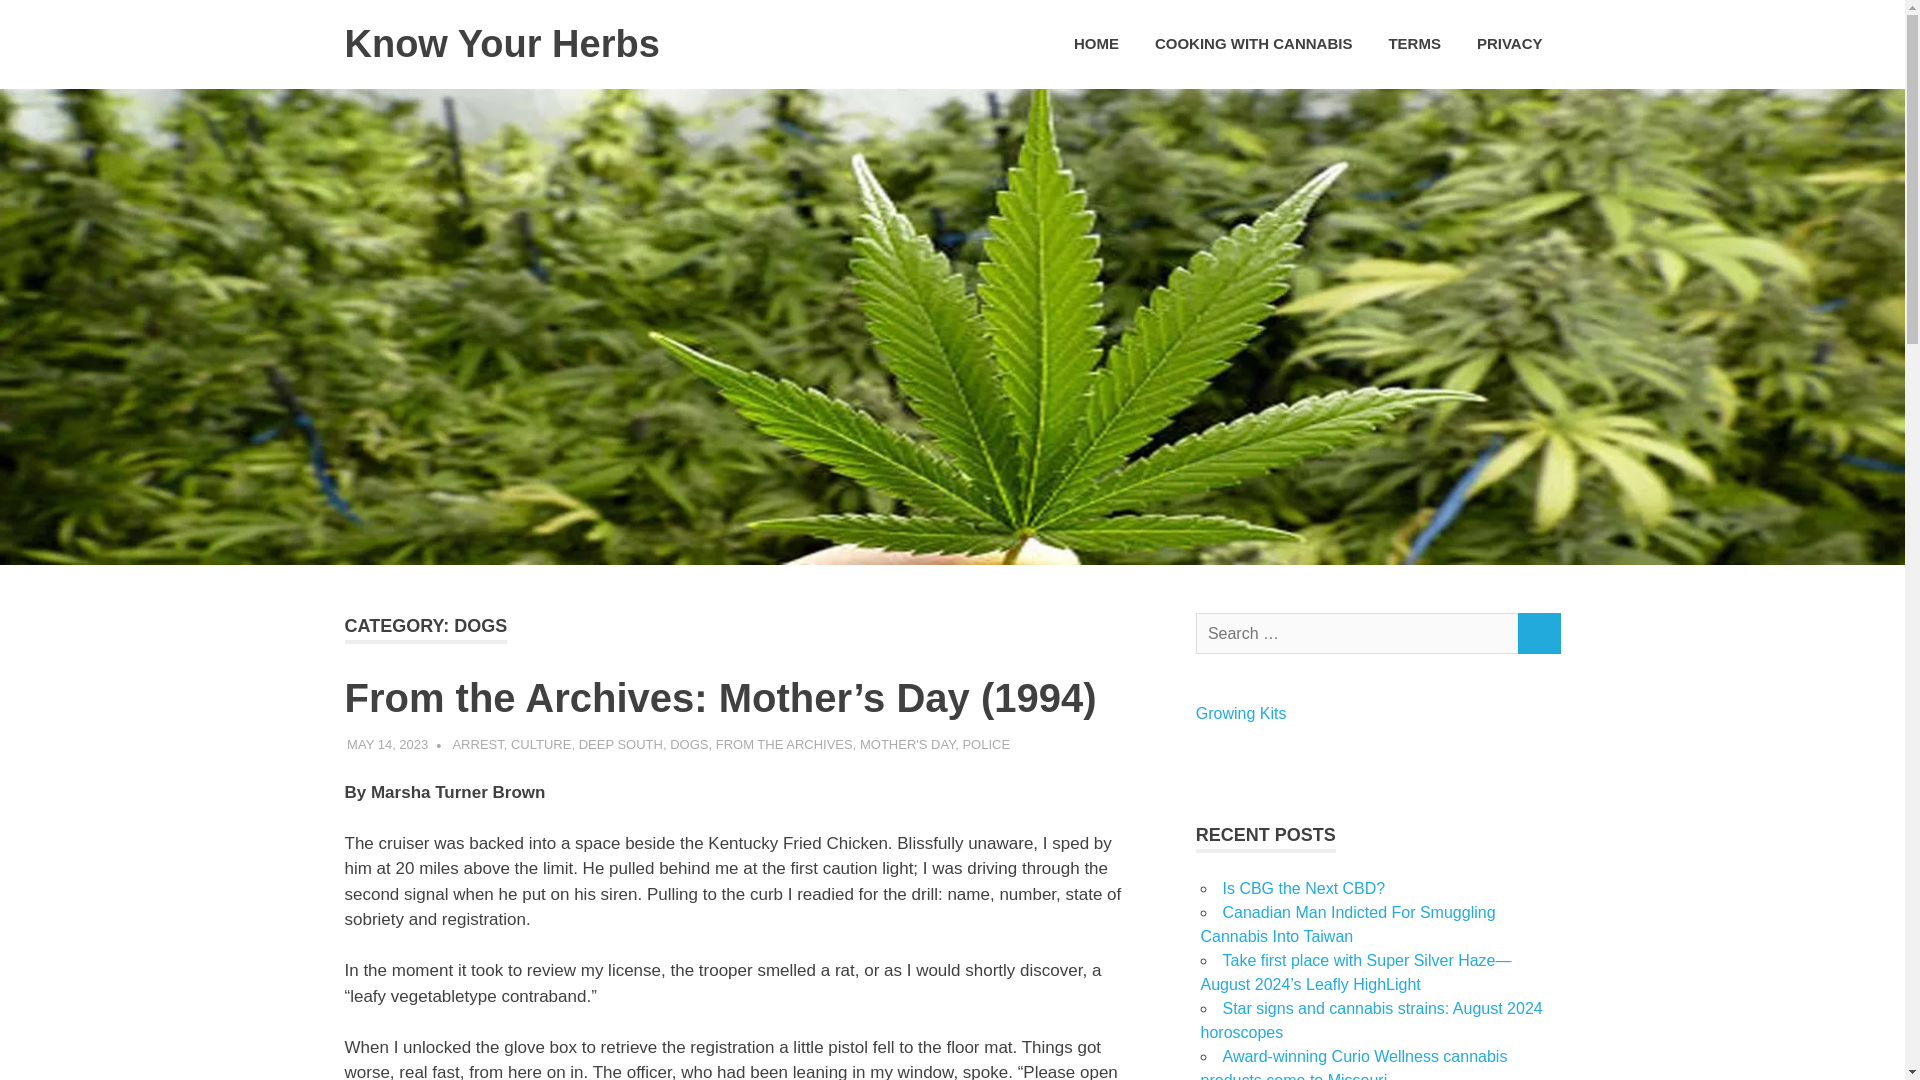 This screenshot has height=1080, width=1920. I want to click on Canadian Man Indicted For Smuggling Cannabis Into Taiwan, so click(1348, 924).